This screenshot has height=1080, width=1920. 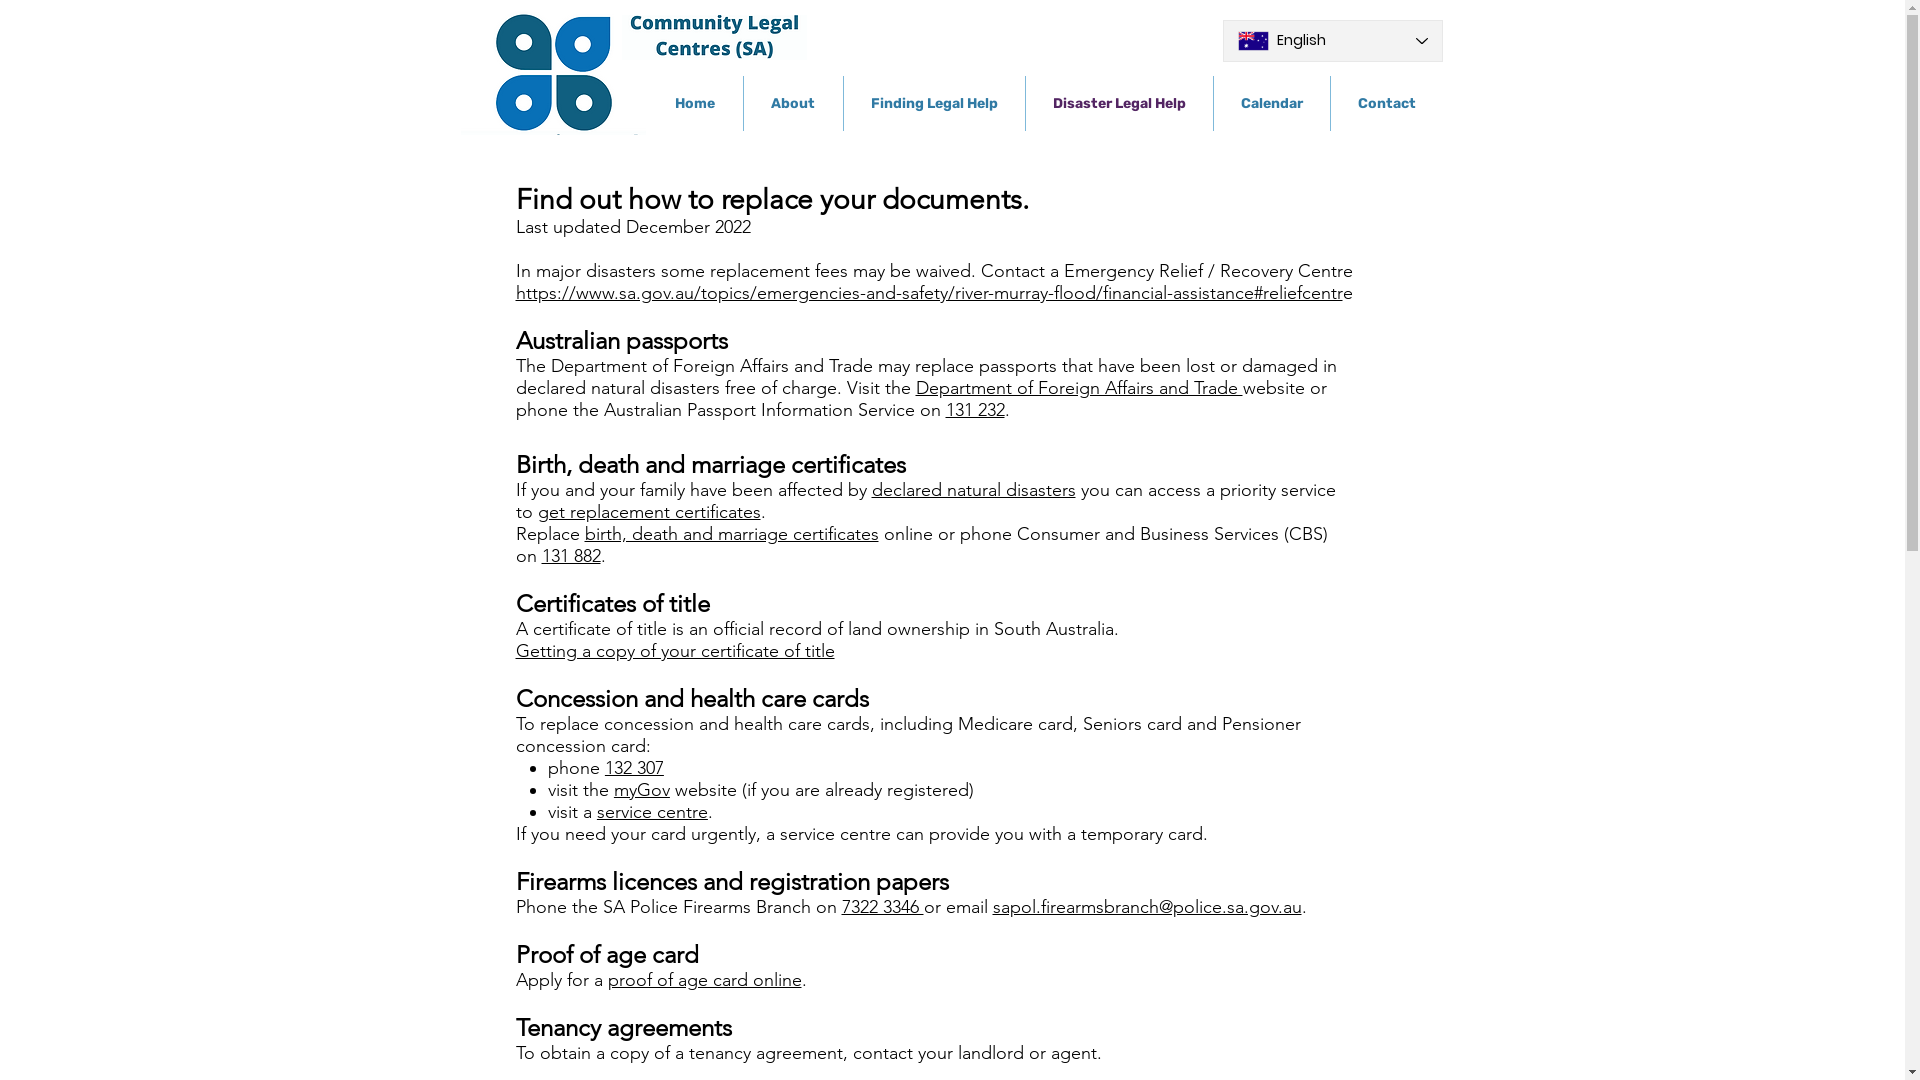 I want to click on Finding Legal Help, so click(x=934, y=104).